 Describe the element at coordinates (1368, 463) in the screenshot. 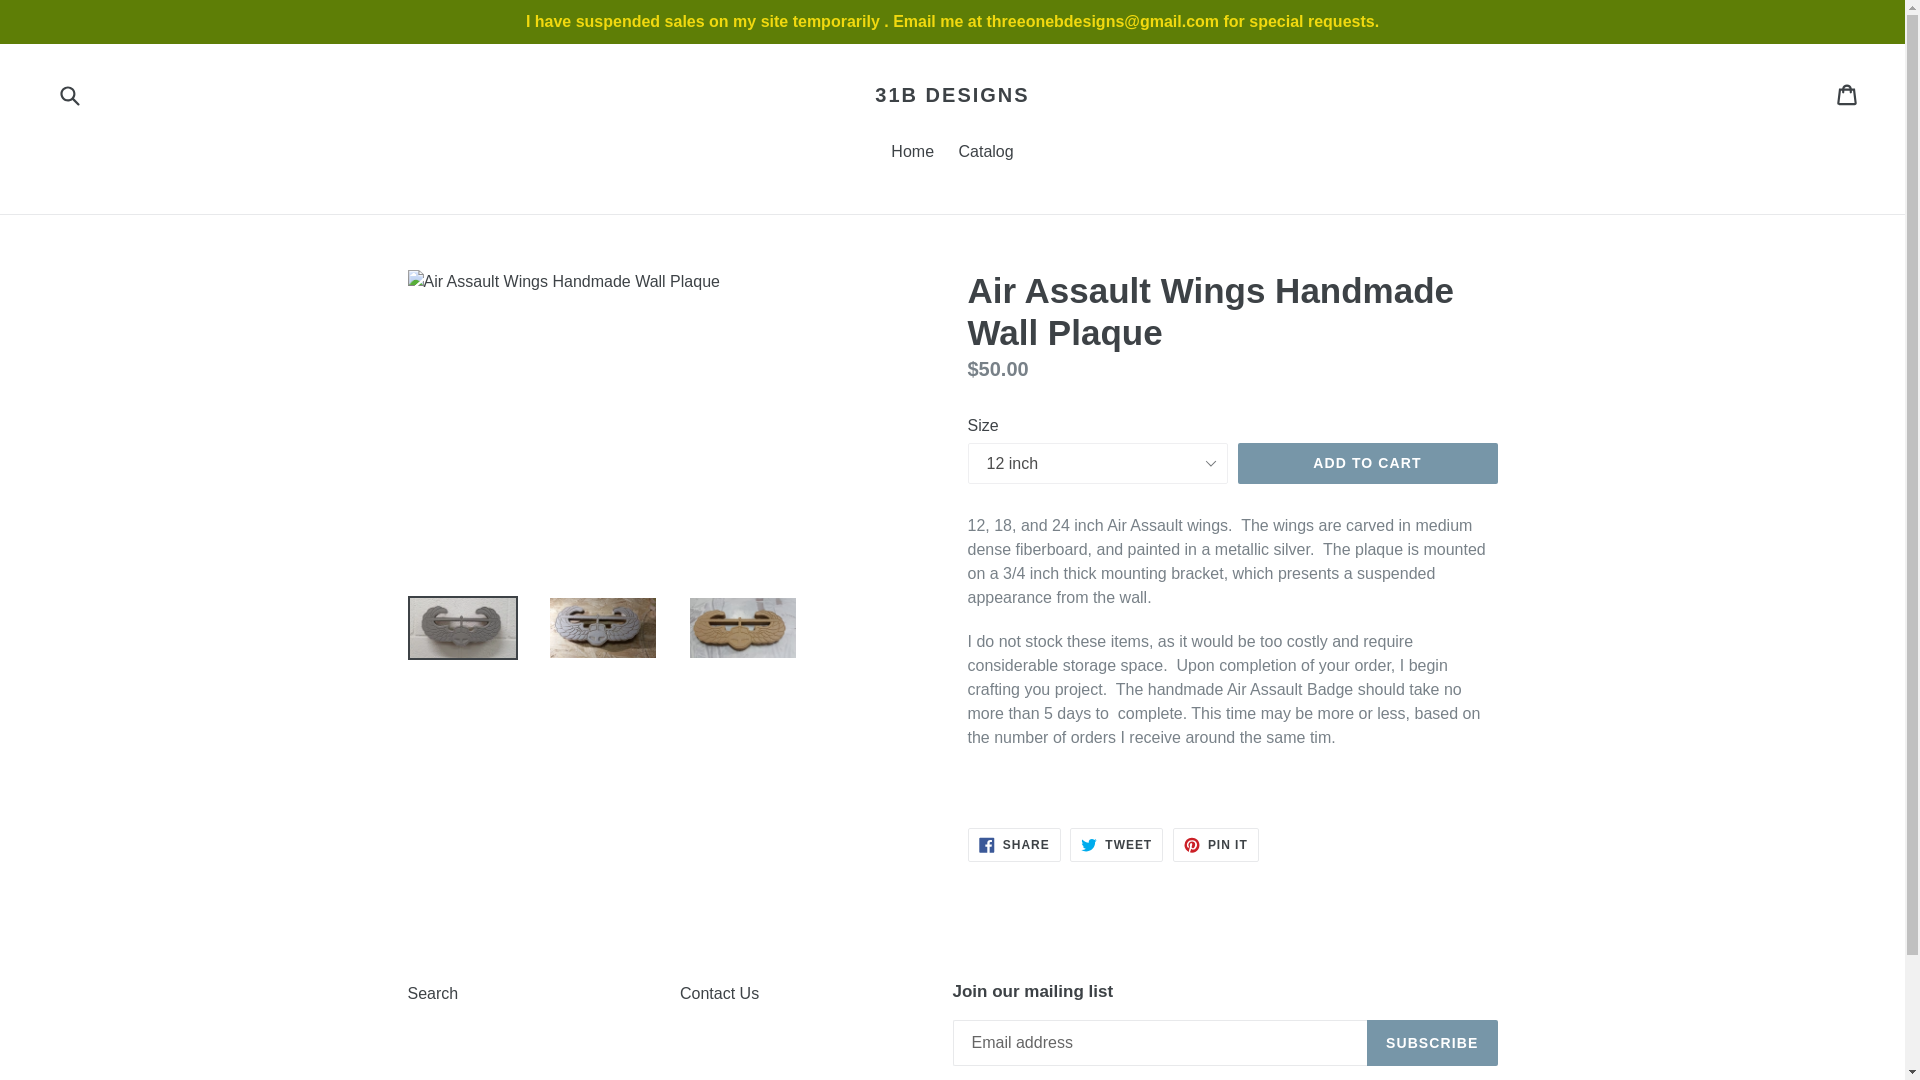

I see `ADD TO CART` at that location.